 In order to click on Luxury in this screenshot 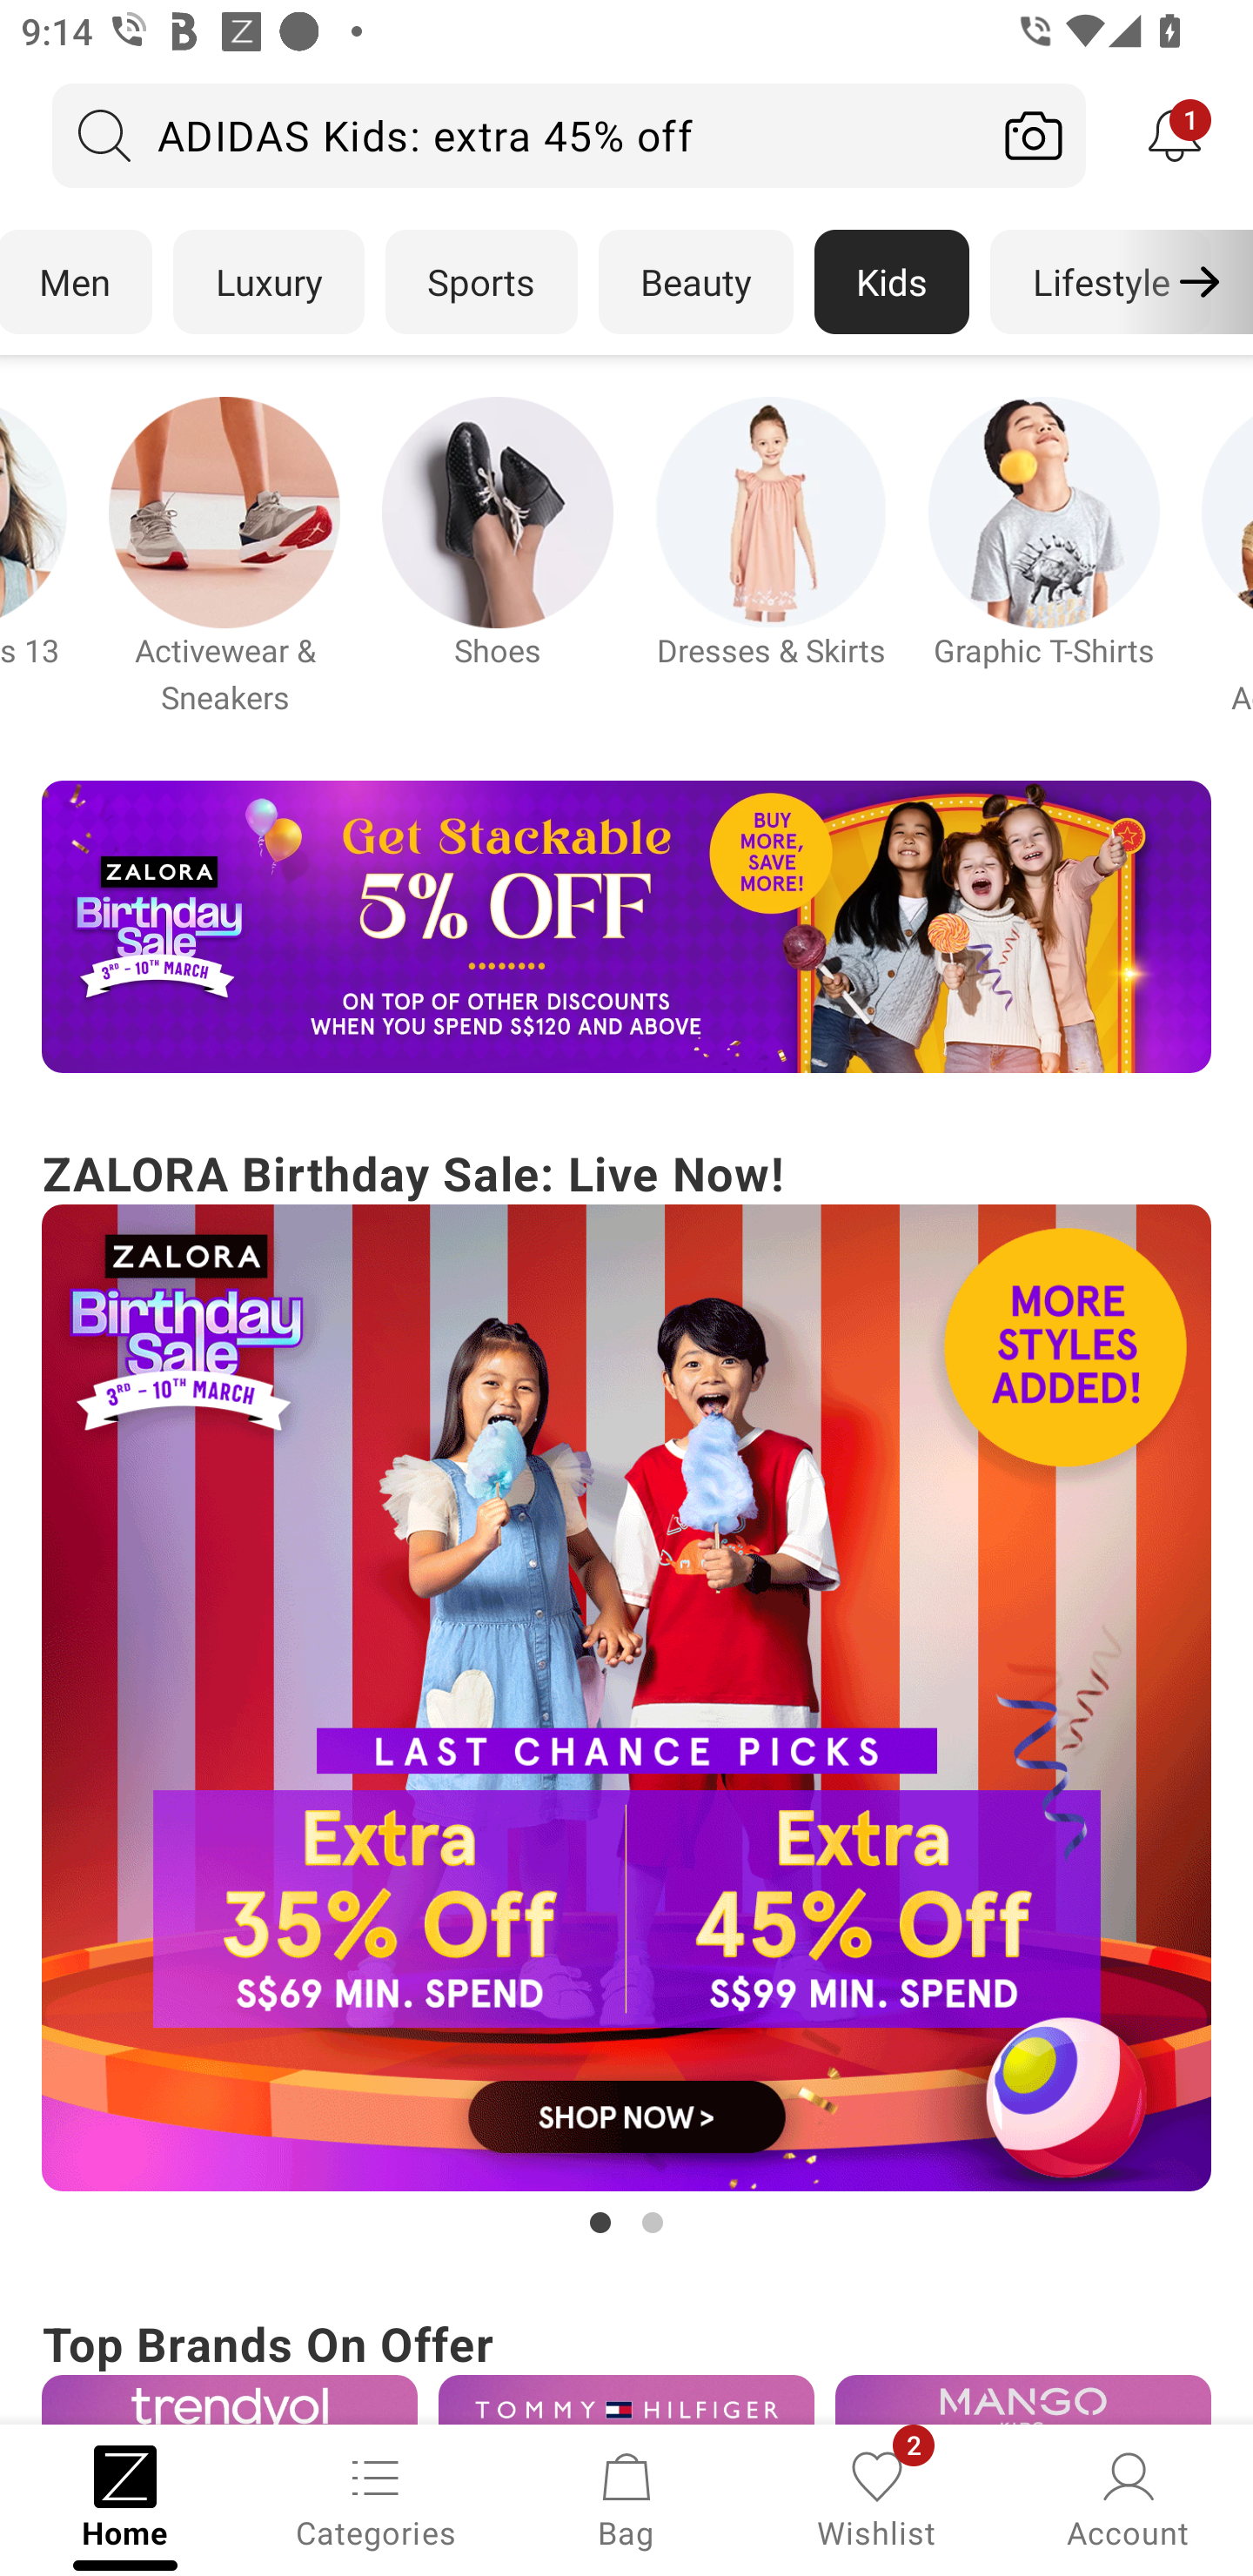, I will do `click(268, 282)`.